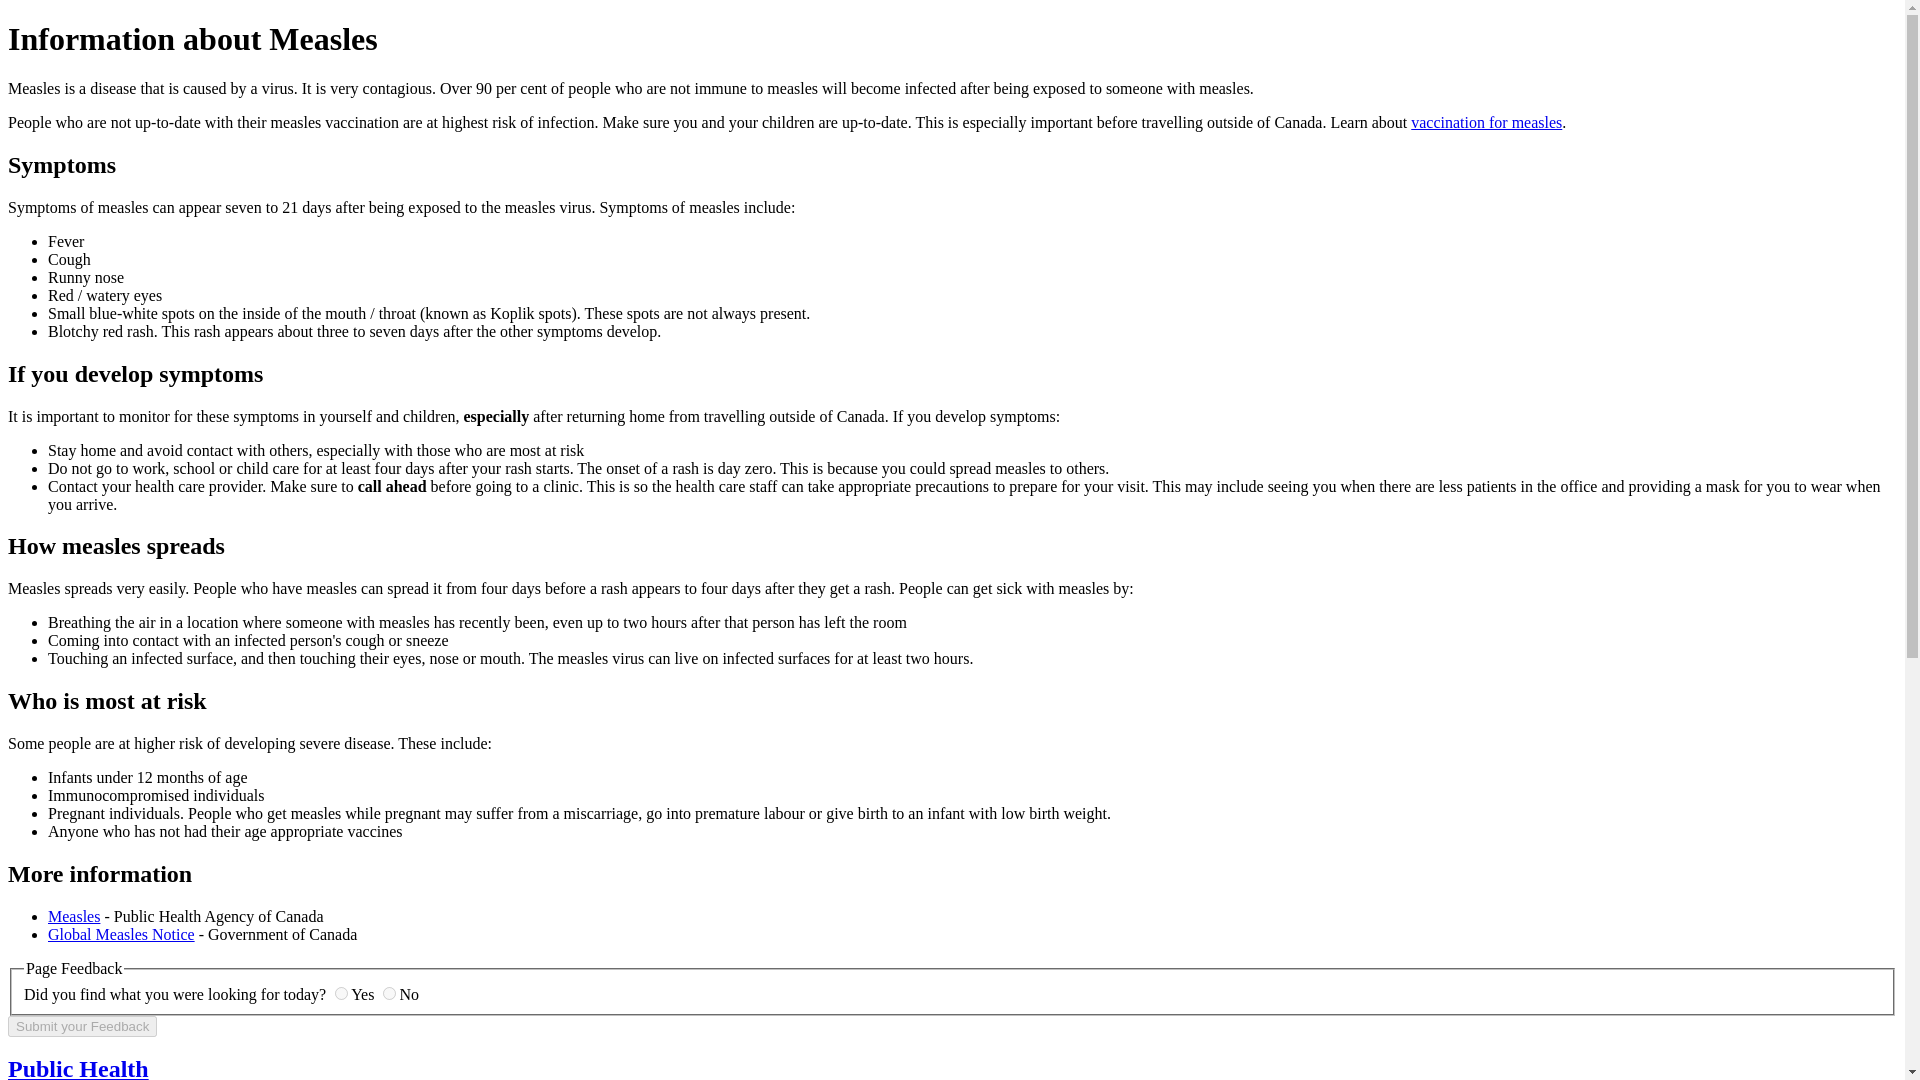 This screenshot has width=1920, height=1080. I want to click on vaccination for measles, so click(1486, 122).